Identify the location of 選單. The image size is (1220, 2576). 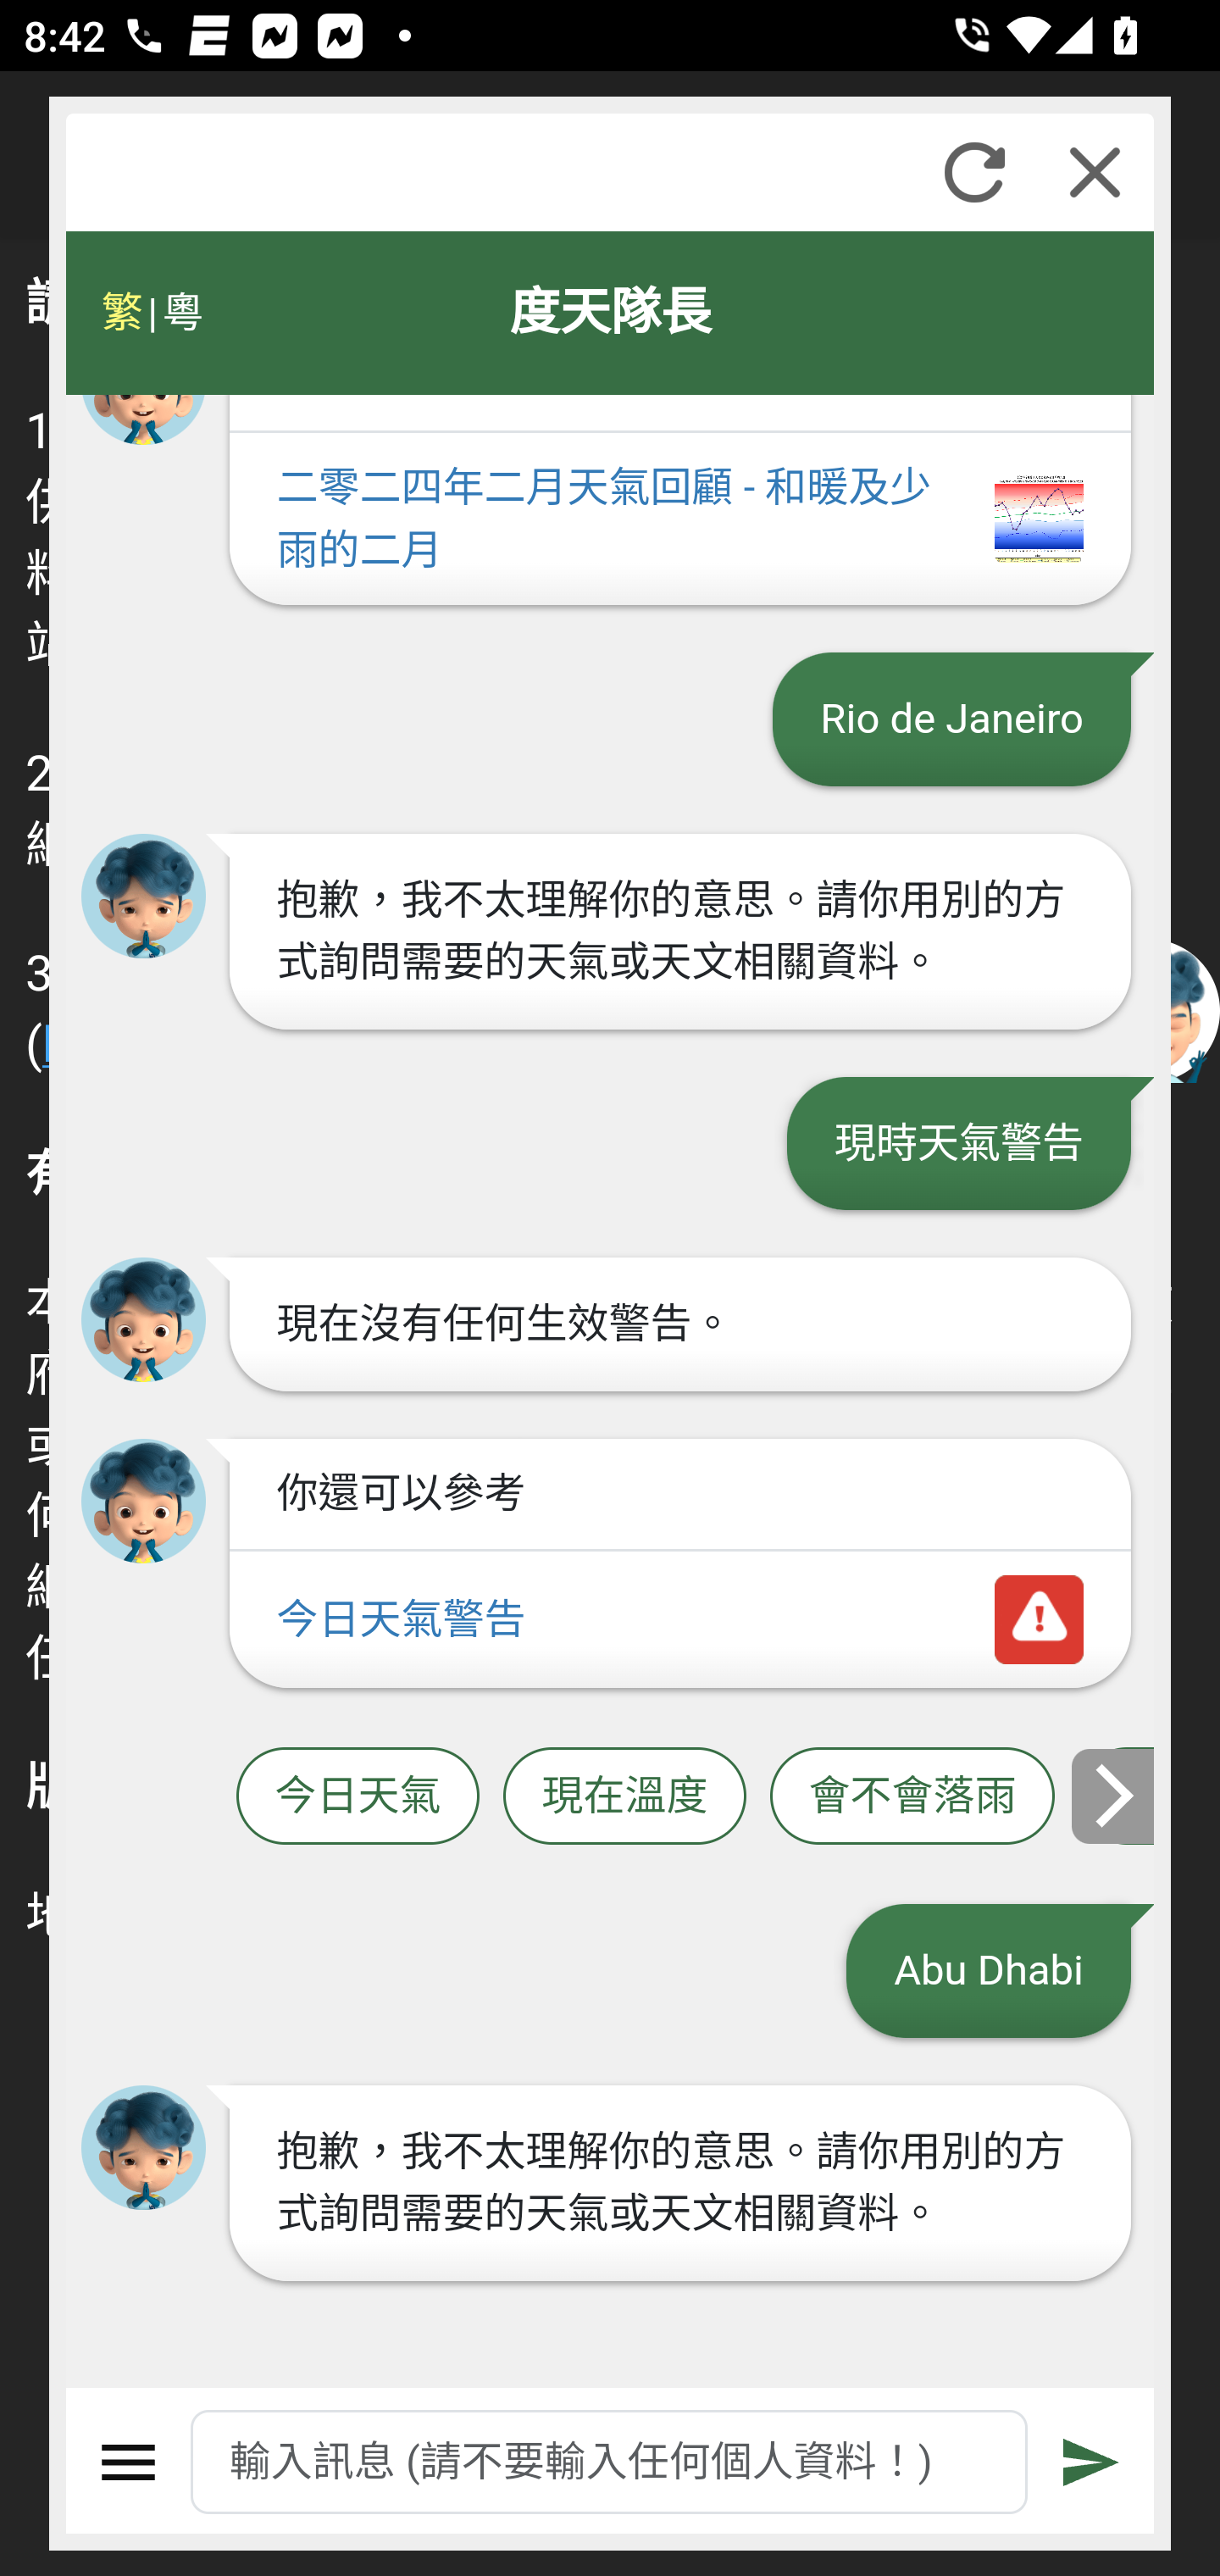
(129, 2462).